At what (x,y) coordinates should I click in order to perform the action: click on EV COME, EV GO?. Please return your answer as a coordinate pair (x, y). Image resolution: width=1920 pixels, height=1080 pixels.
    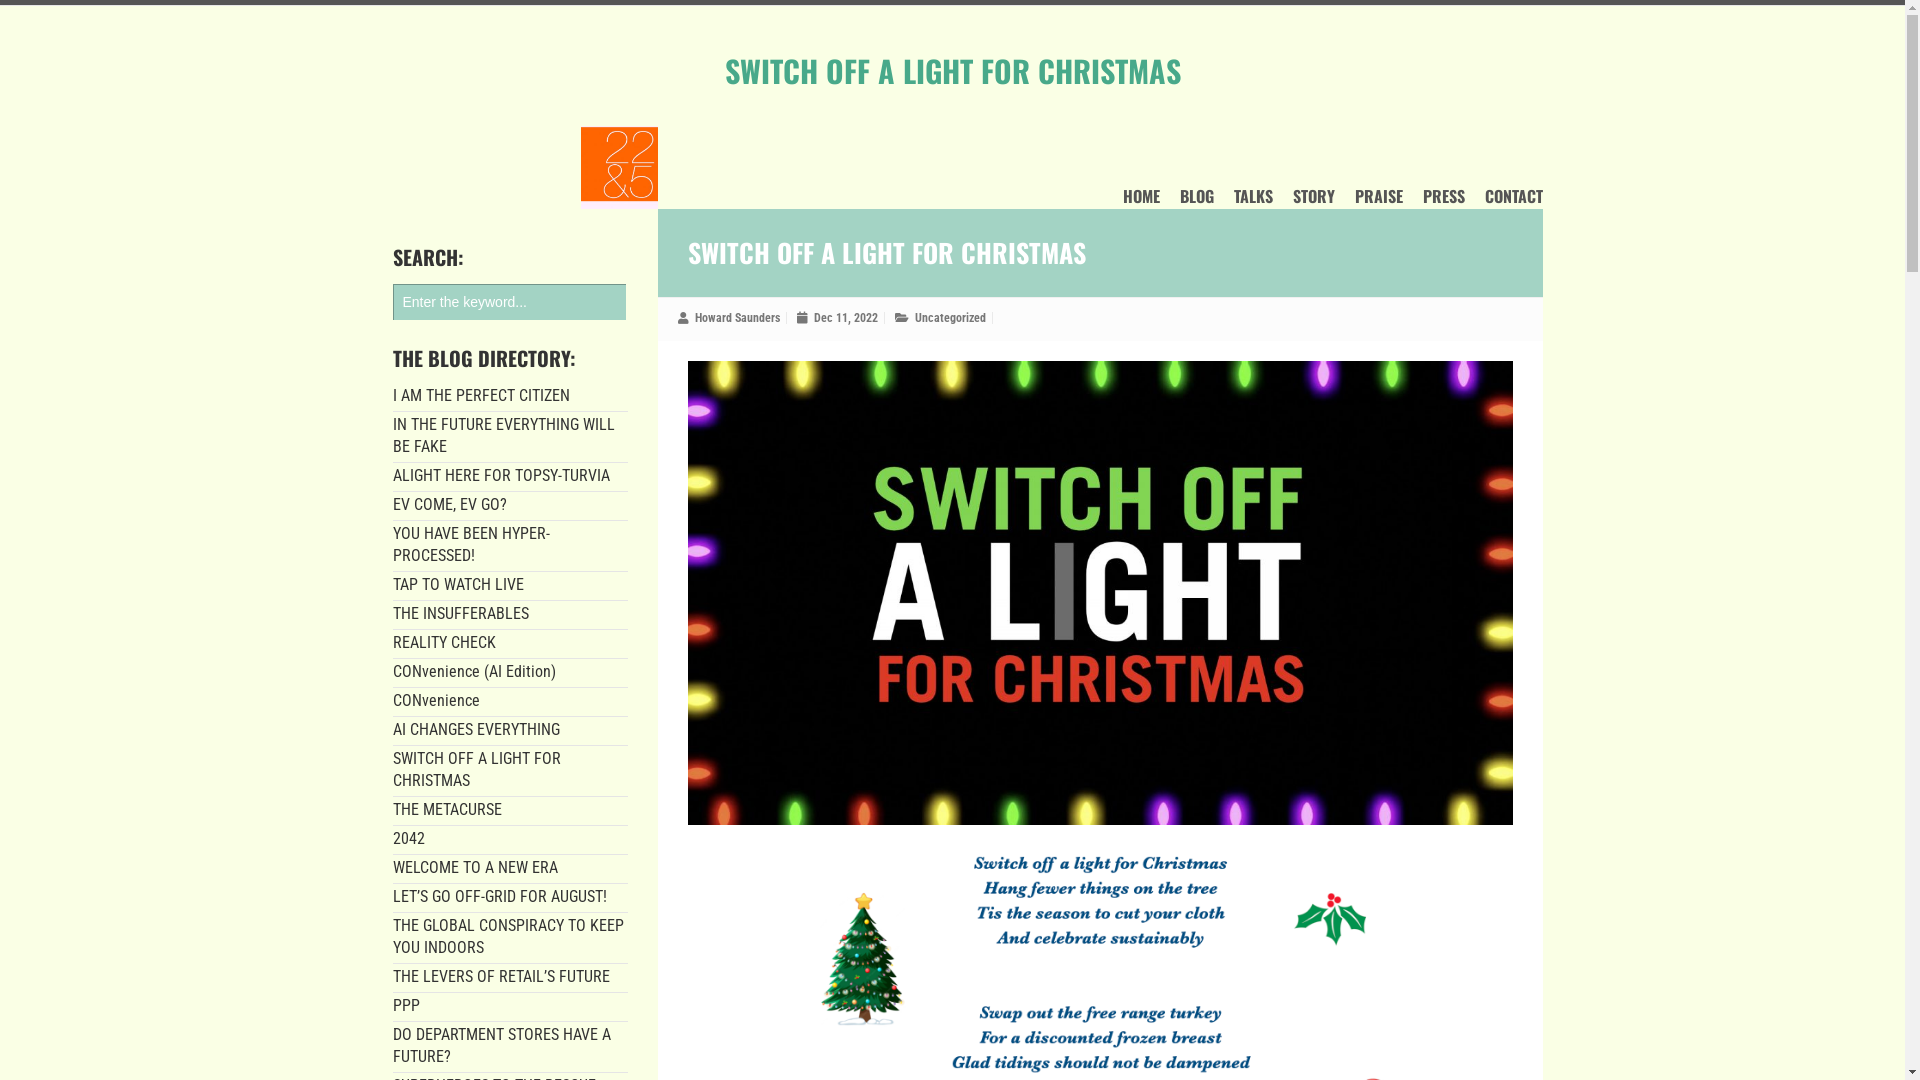
    Looking at the image, I should click on (449, 504).